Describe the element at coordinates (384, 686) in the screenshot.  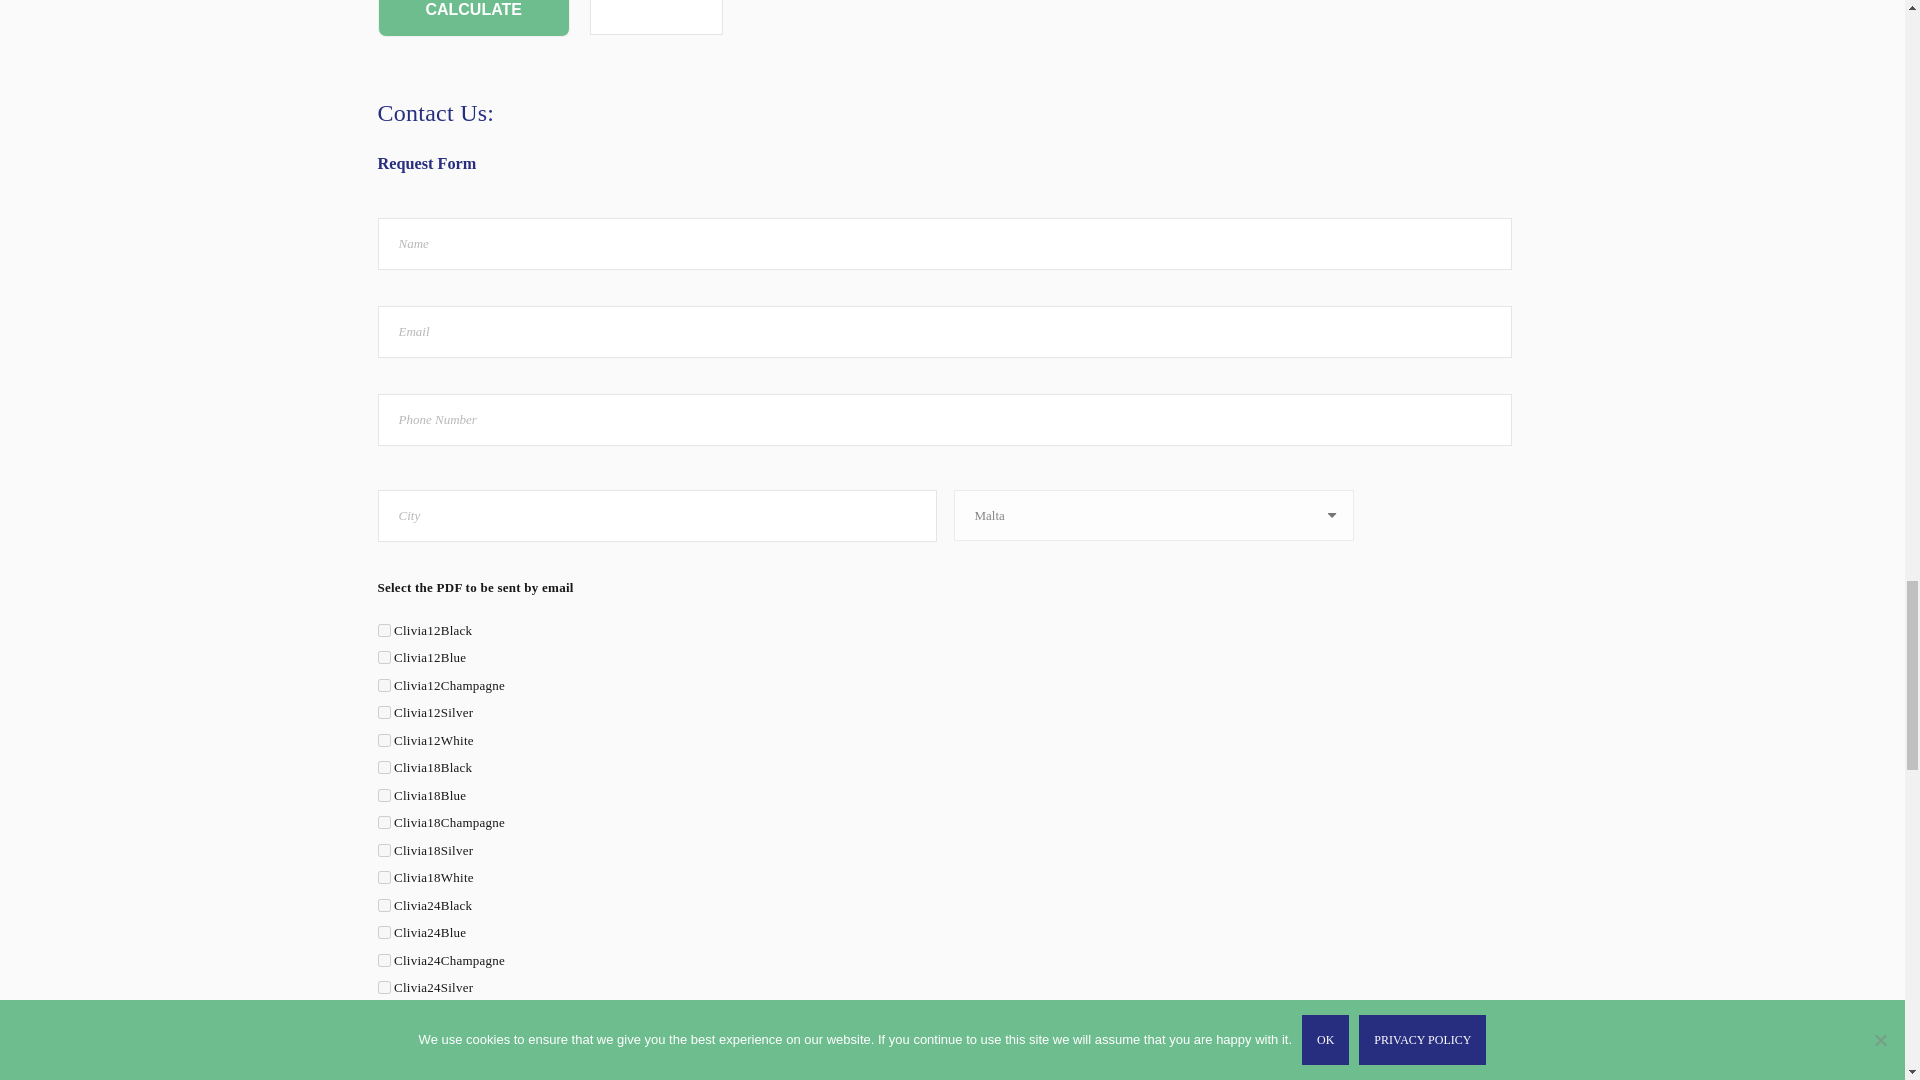
I see `8207` at that location.